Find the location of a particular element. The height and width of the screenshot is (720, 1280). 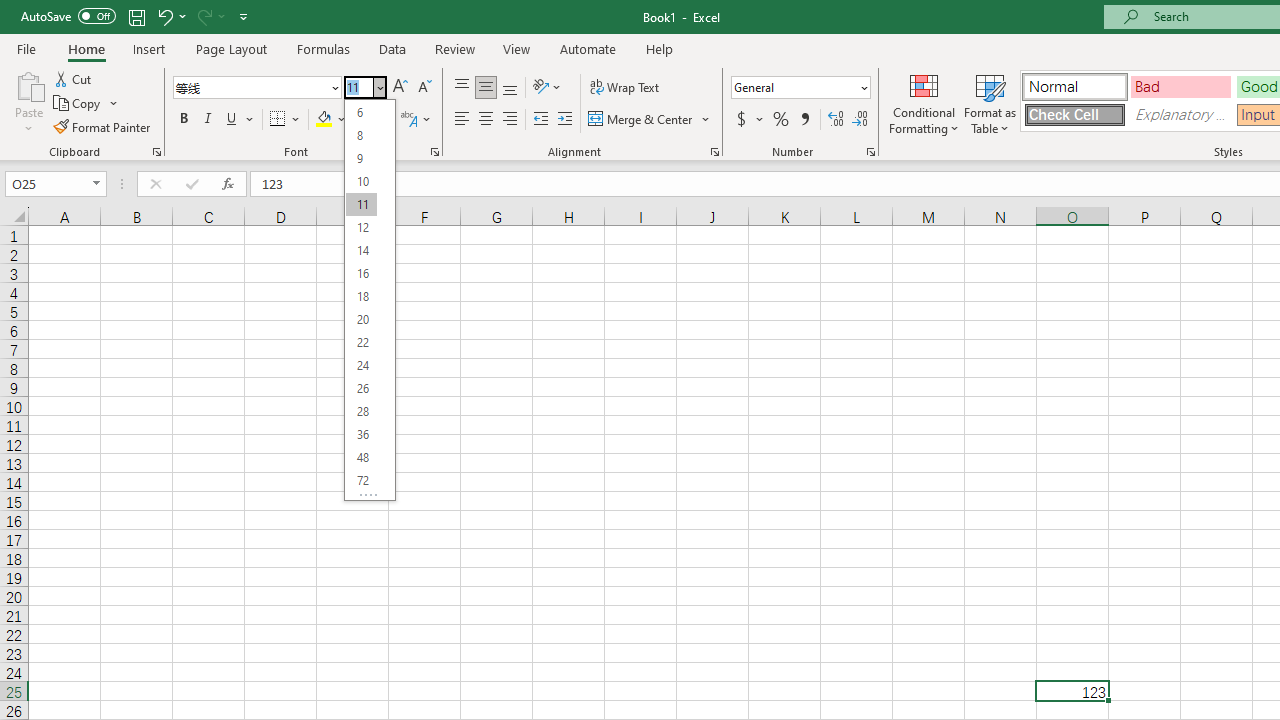

Underline is located at coordinates (232, 120).